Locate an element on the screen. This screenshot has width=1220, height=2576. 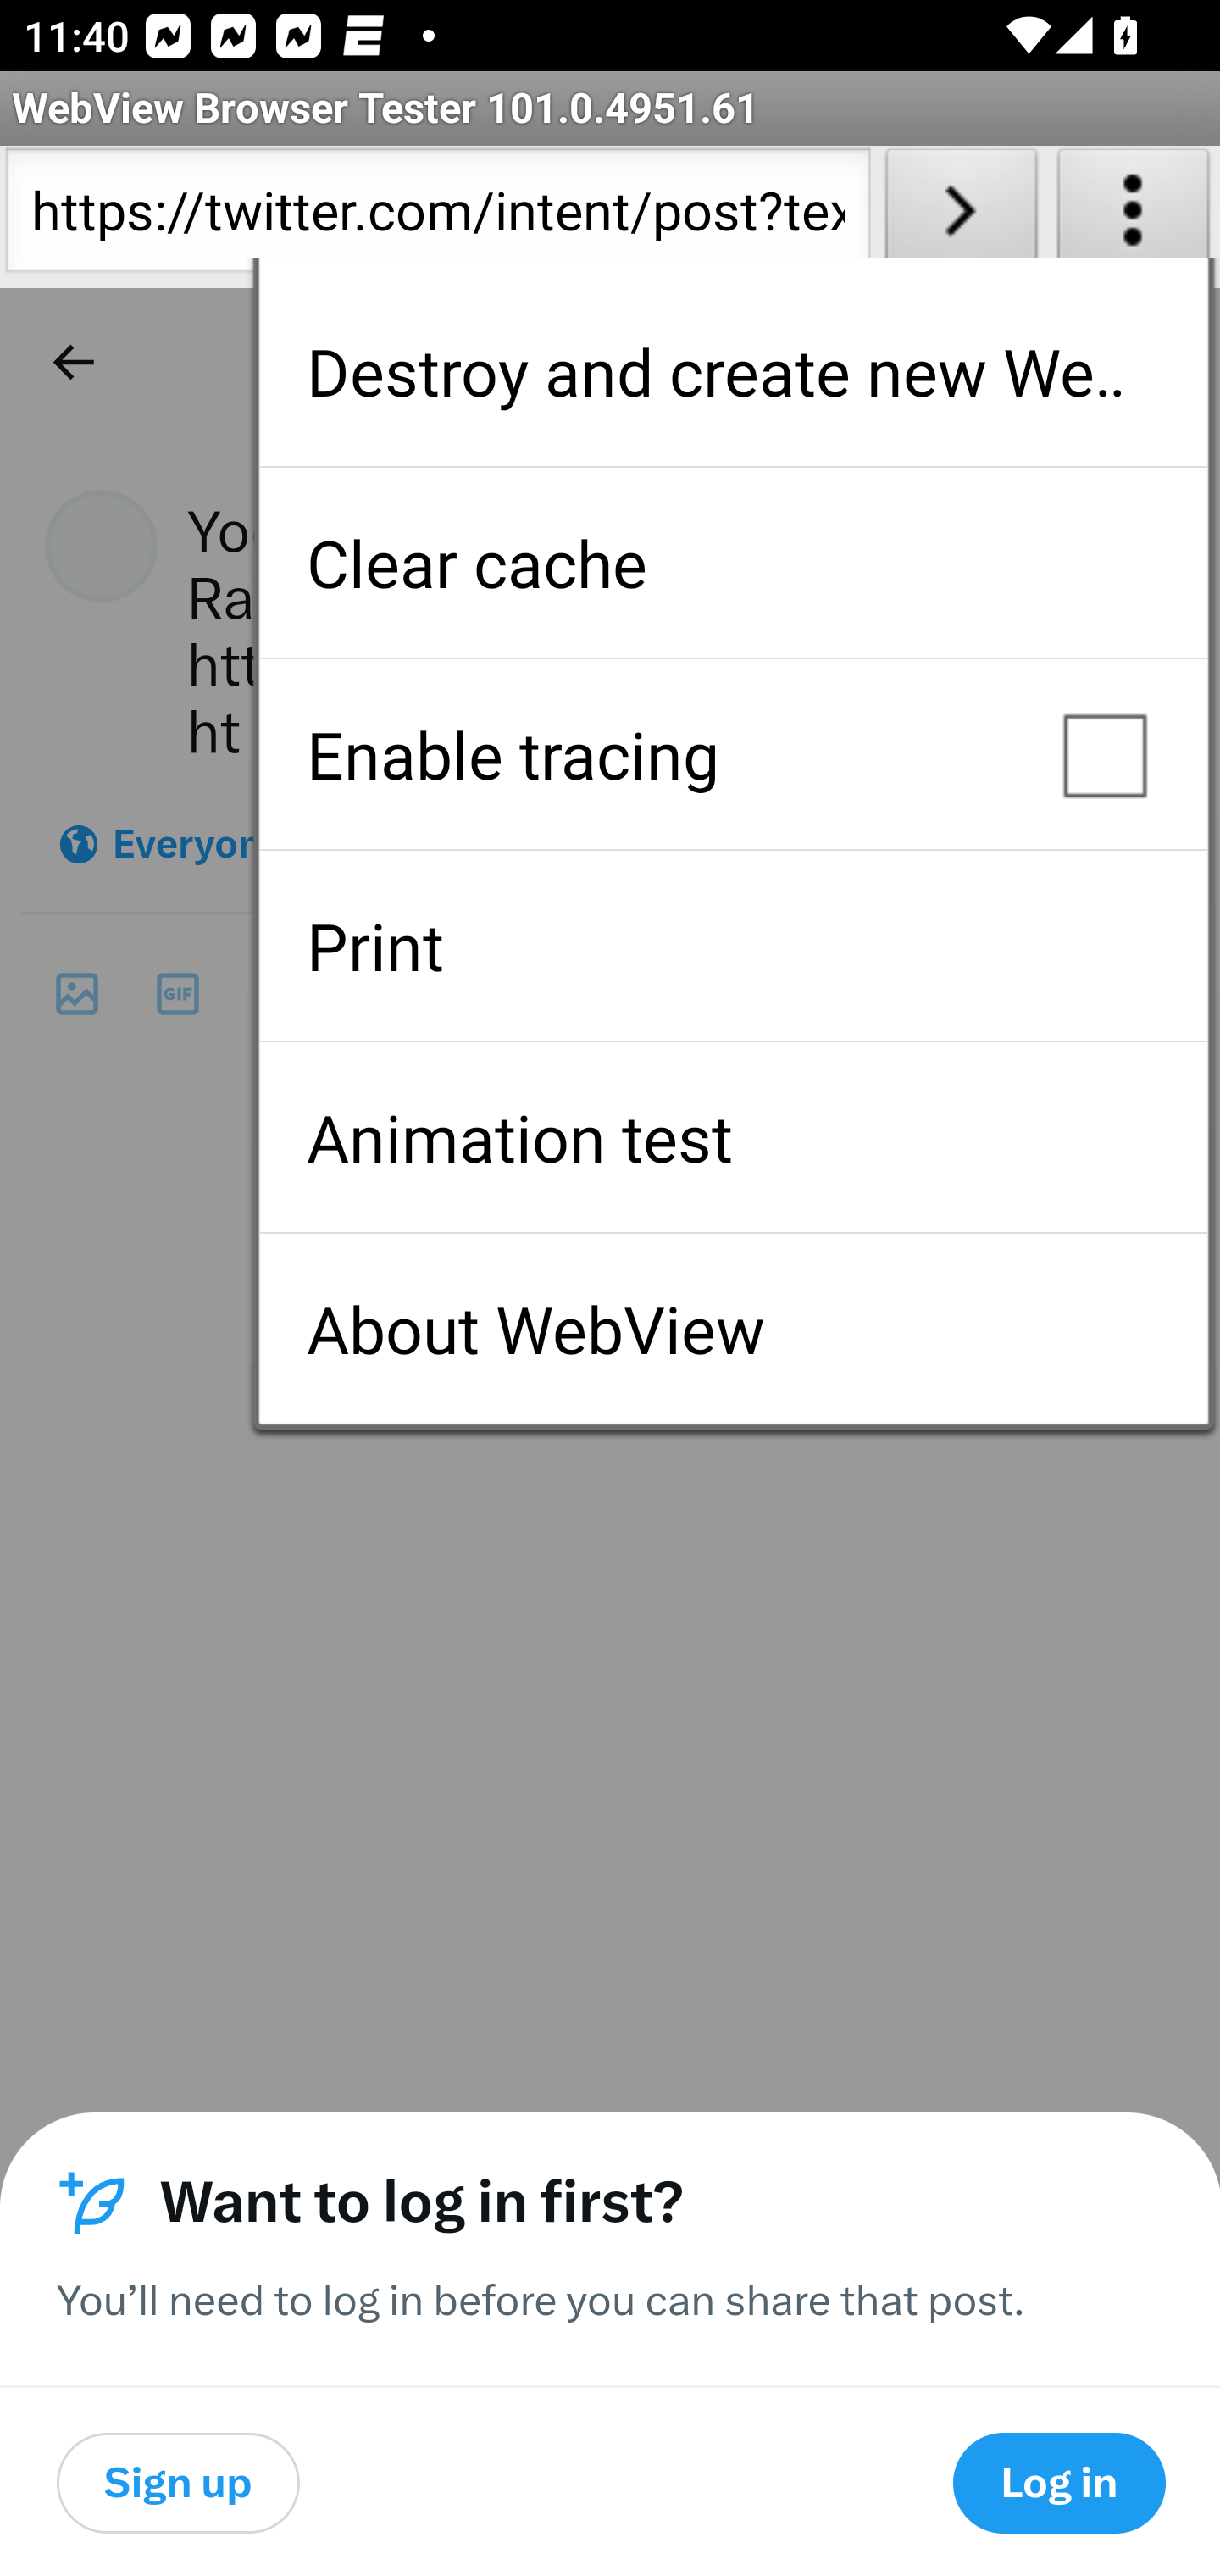
About WebView is located at coordinates (733, 1329).